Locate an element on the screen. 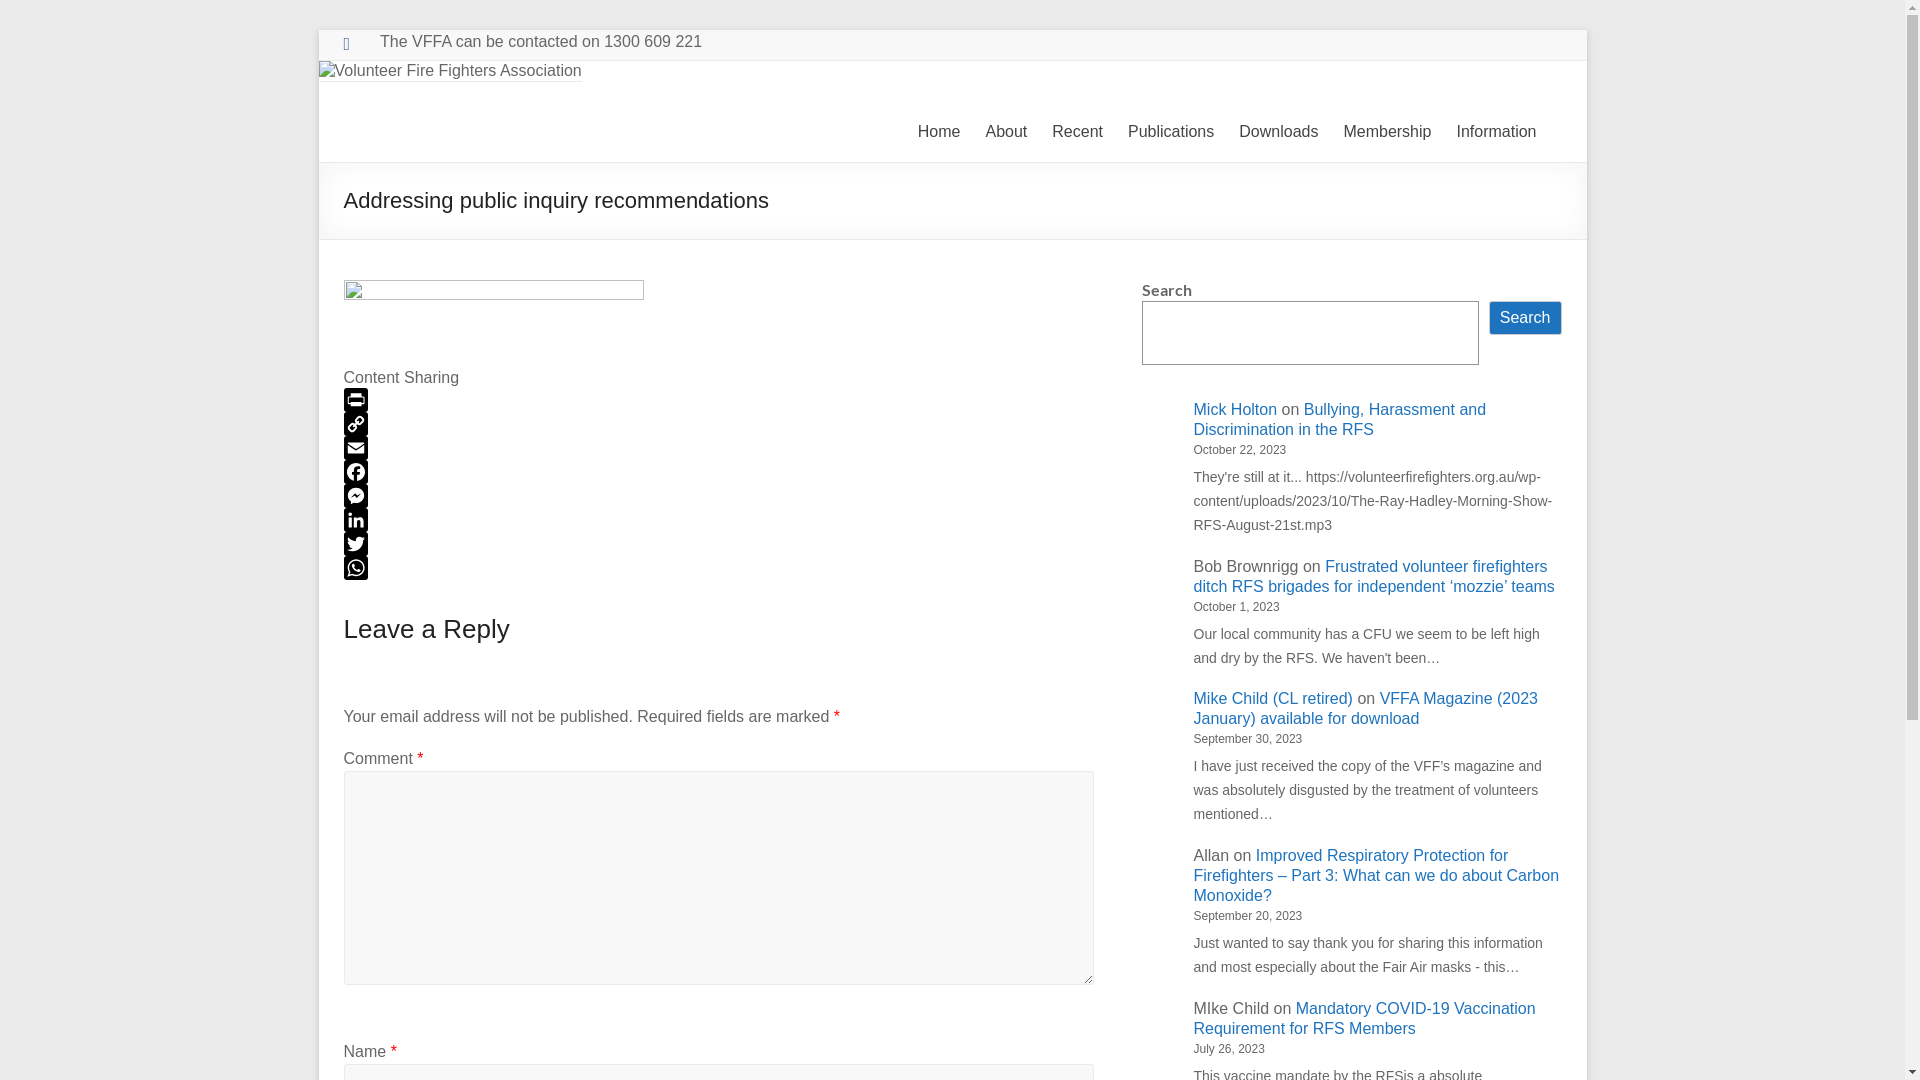 The height and width of the screenshot is (1080, 1920). Recent is located at coordinates (1078, 132).